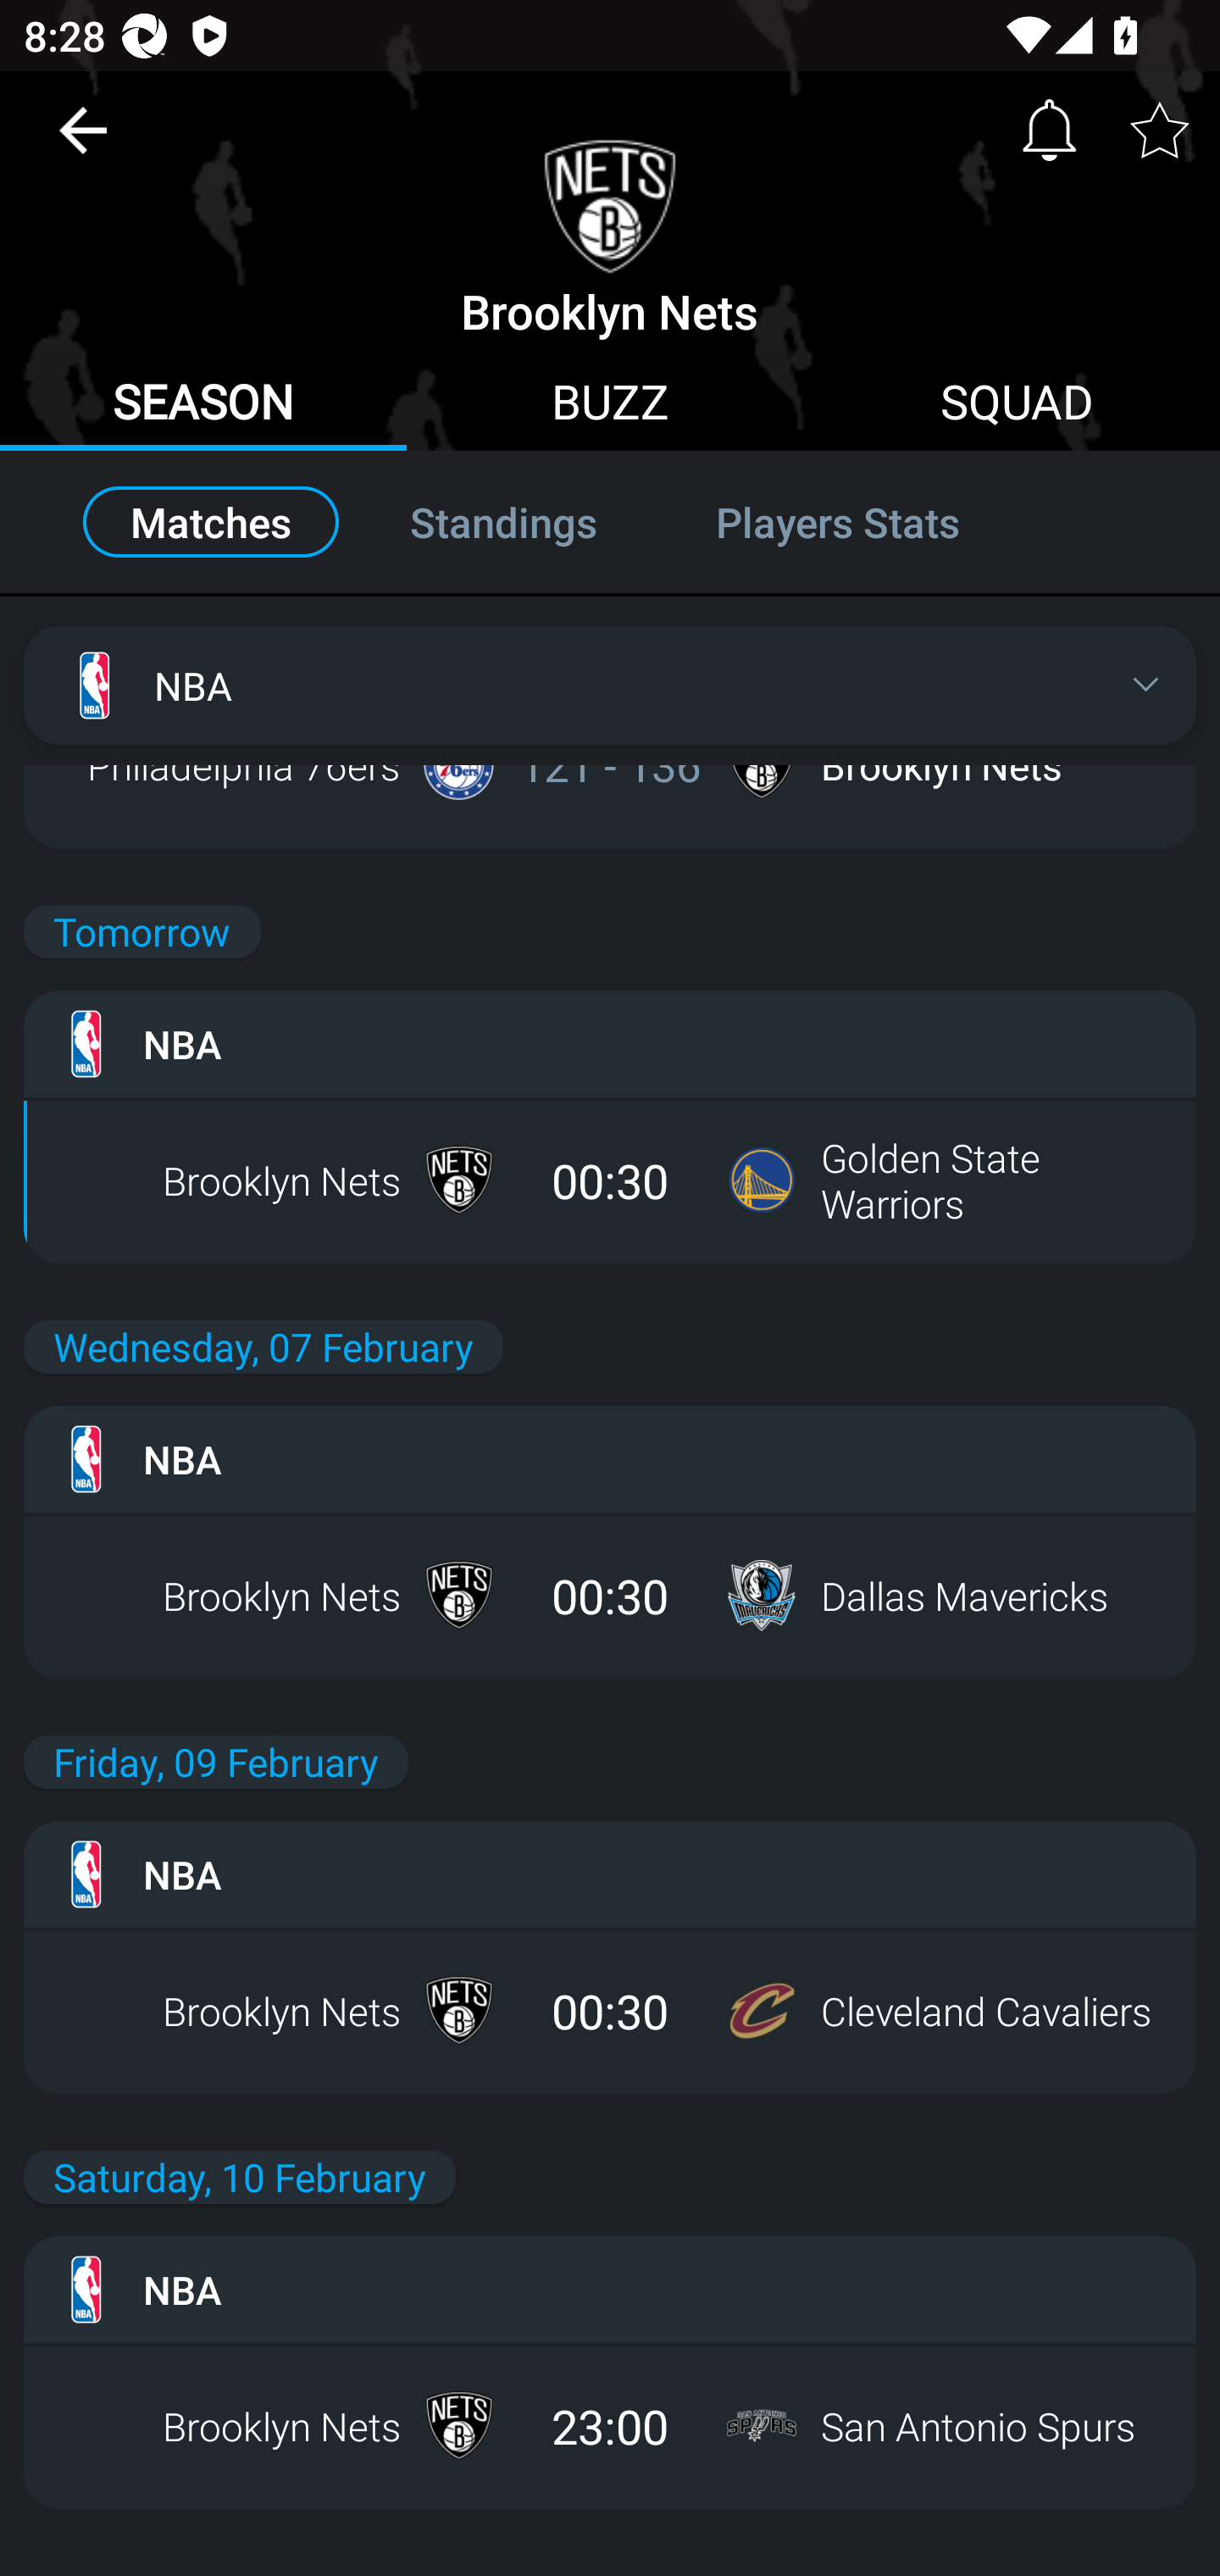 The height and width of the screenshot is (2576, 1220). What do you see at coordinates (610, 2426) in the screenshot?
I see `Brooklyn Nets 23:00 San Antonio Spurs` at bounding box center [610, 2426].